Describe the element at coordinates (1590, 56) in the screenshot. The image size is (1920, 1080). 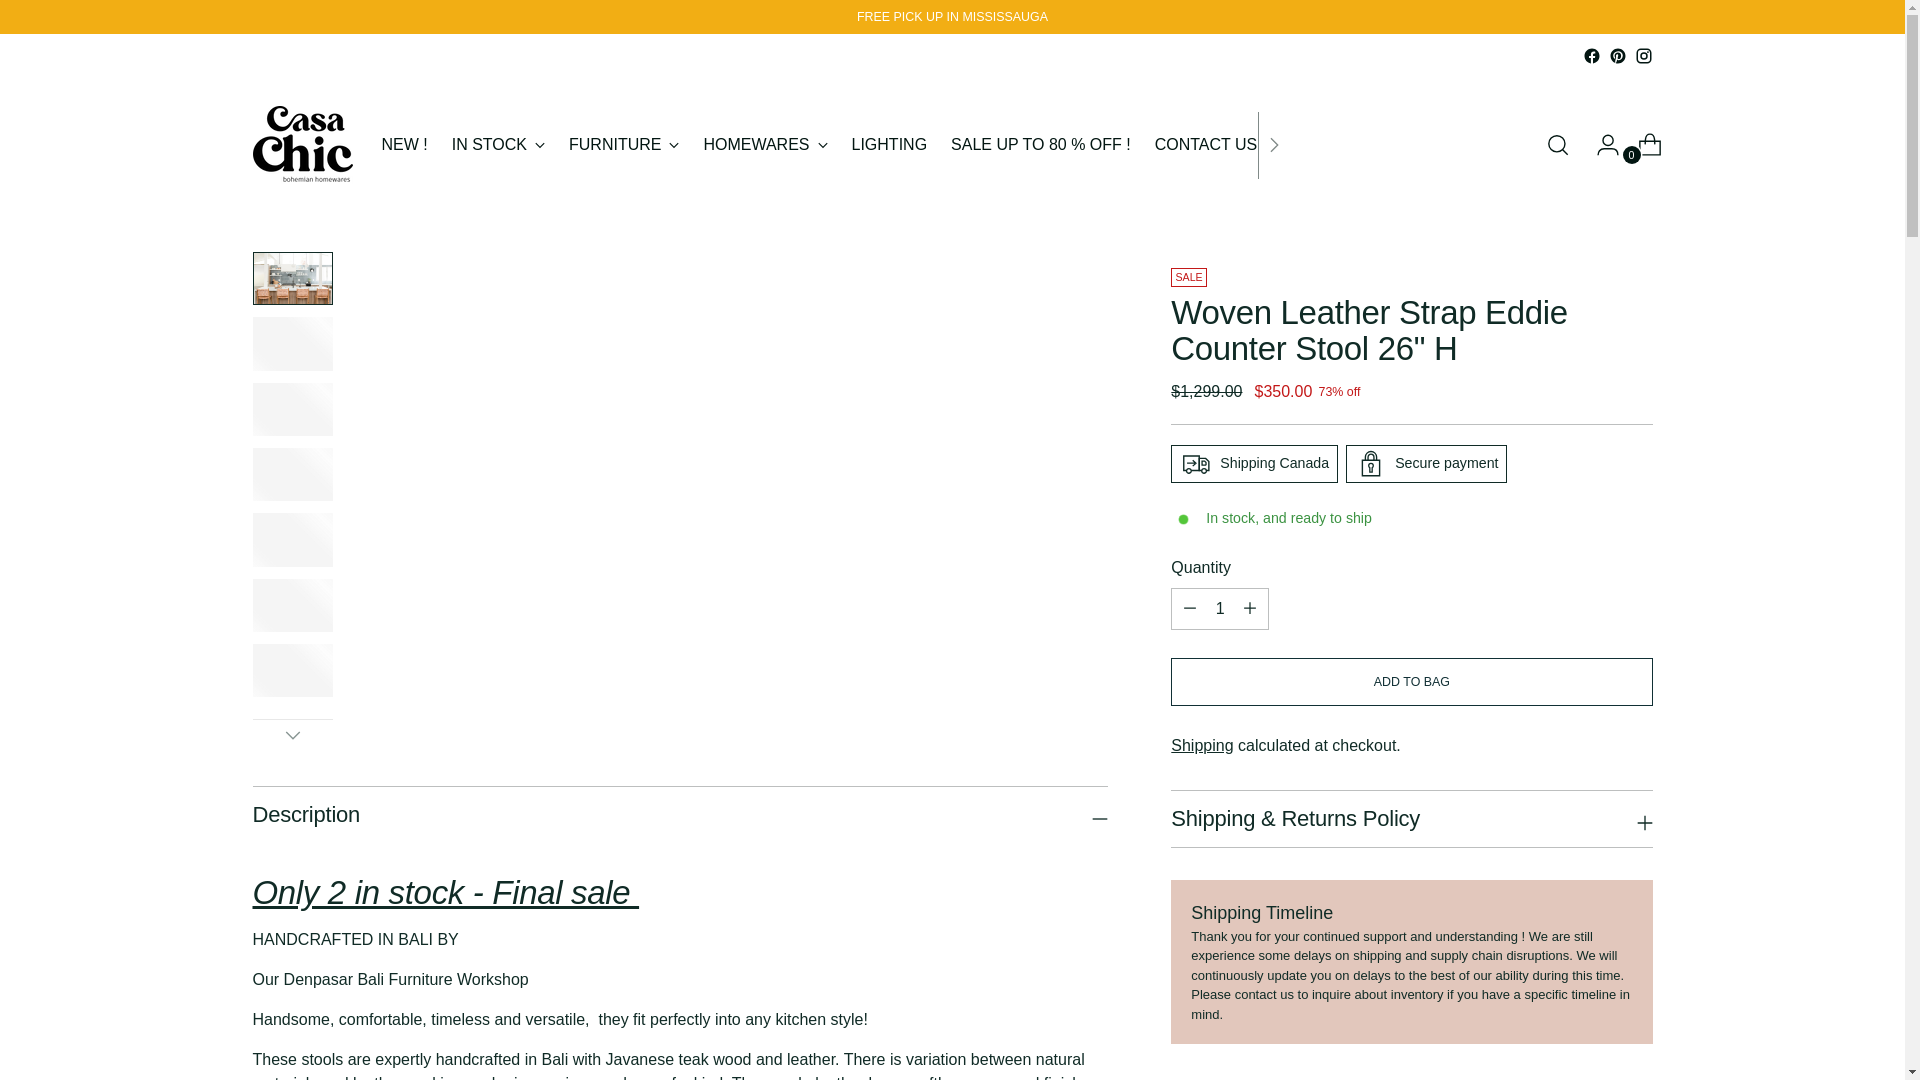
I see `Casachicstore on Facebook` at that location.